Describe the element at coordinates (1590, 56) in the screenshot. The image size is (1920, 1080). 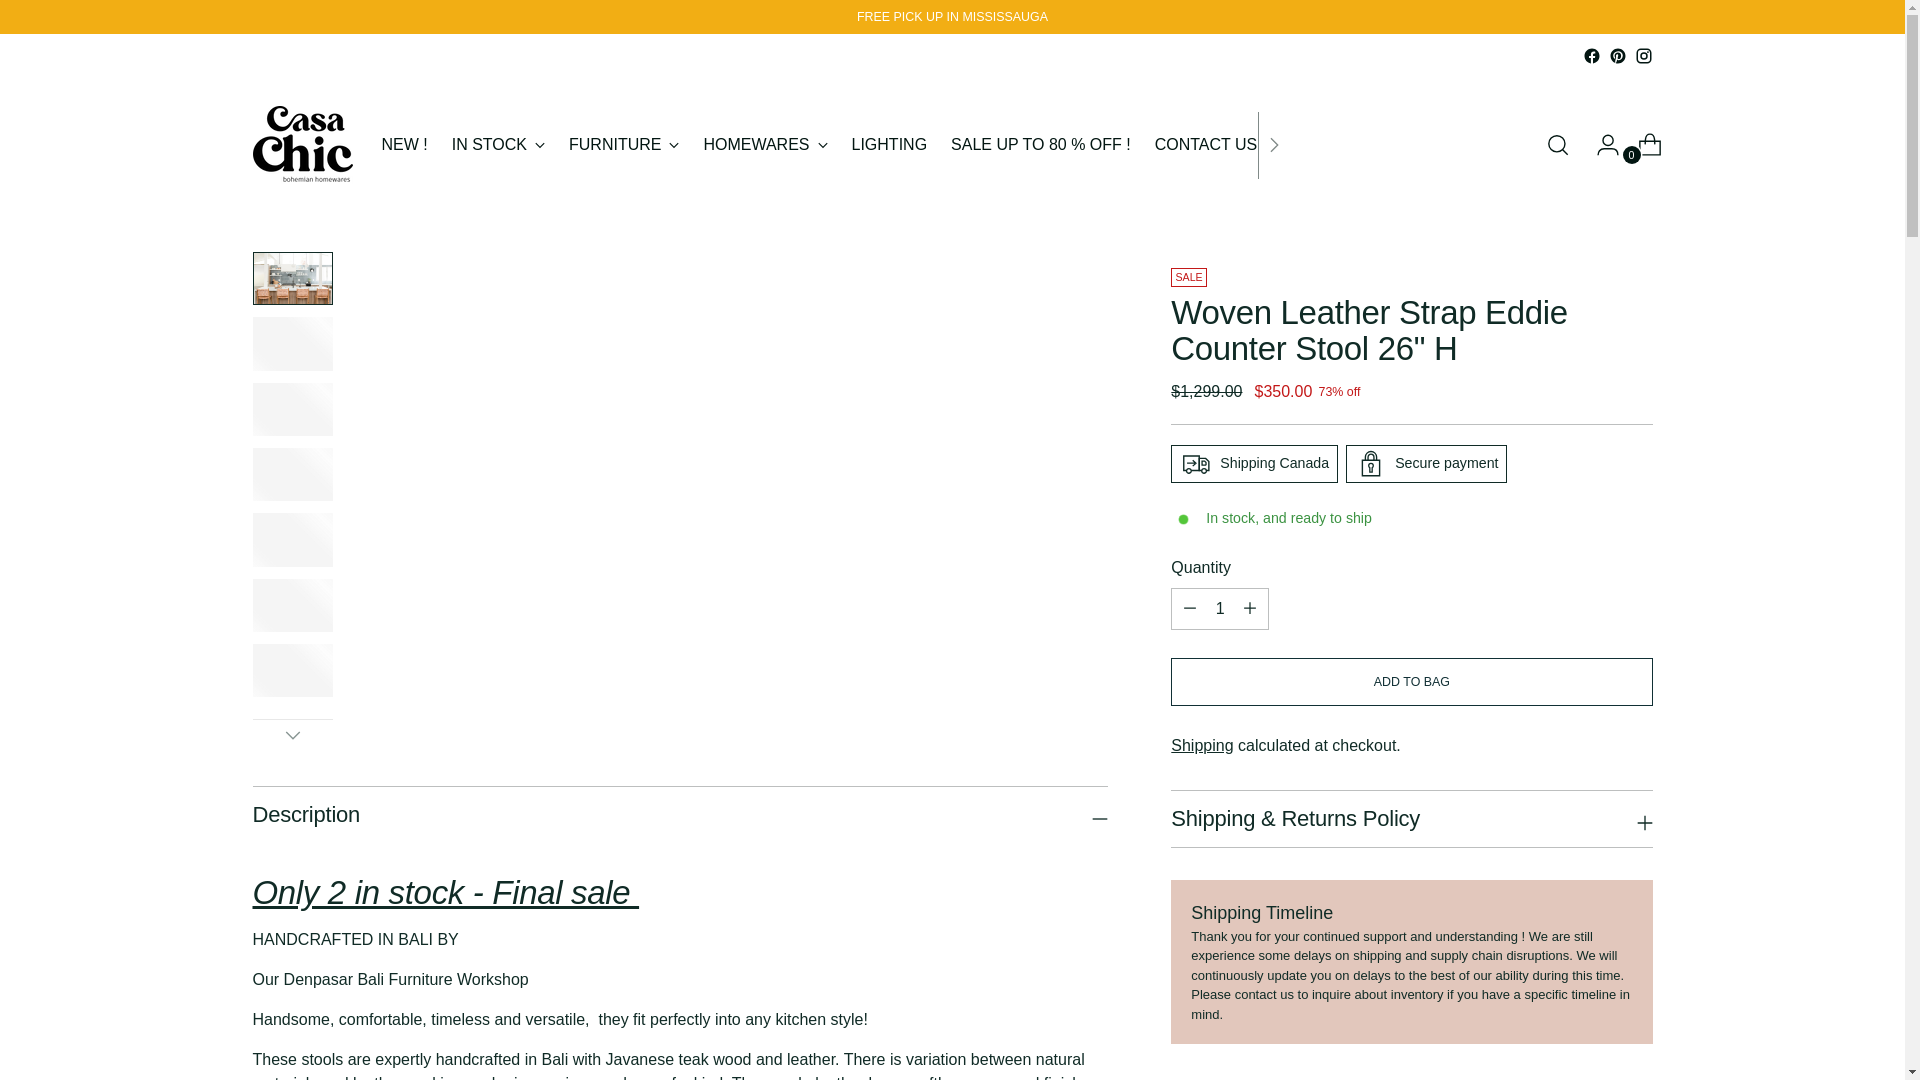
I see `Casachicstore on Facebook` at that location.